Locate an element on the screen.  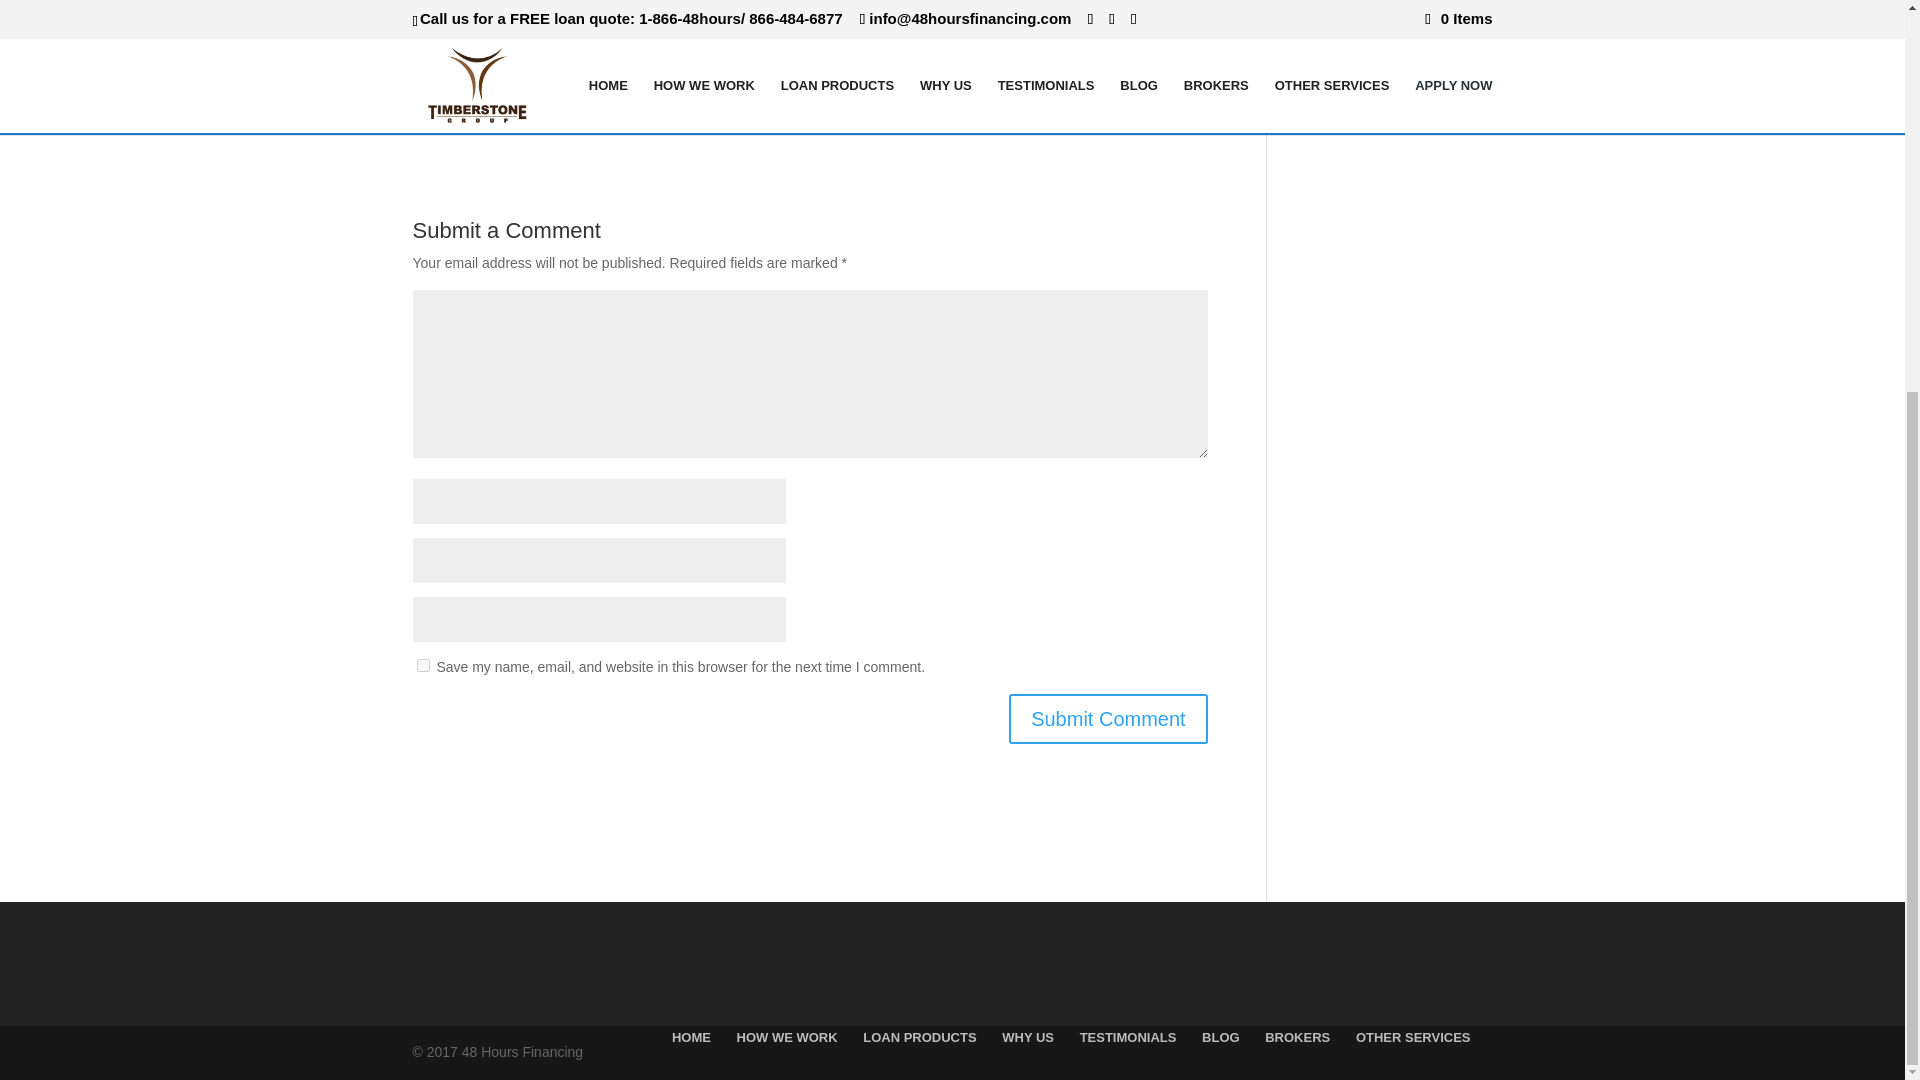
BROKERS is located at coordinates (1298, 1038).